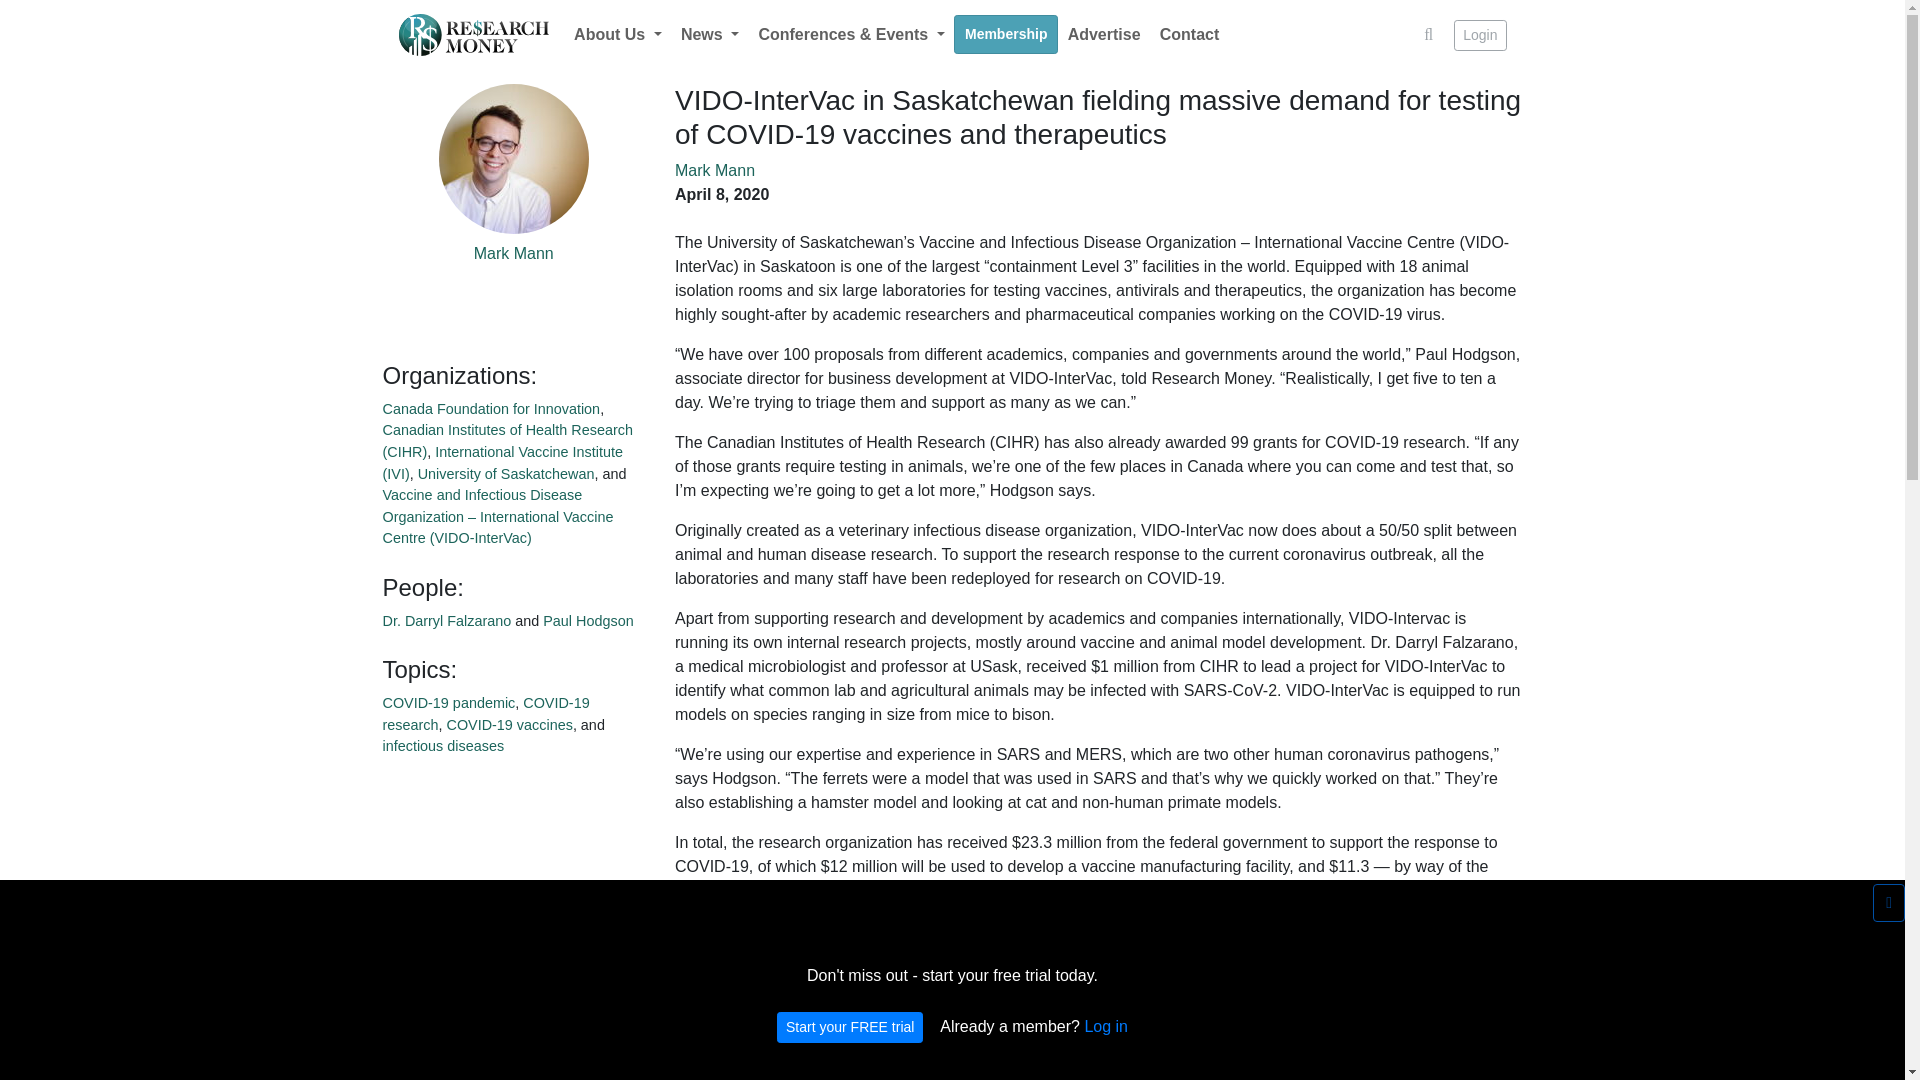  I want to click on About Us, so click(617, 35).